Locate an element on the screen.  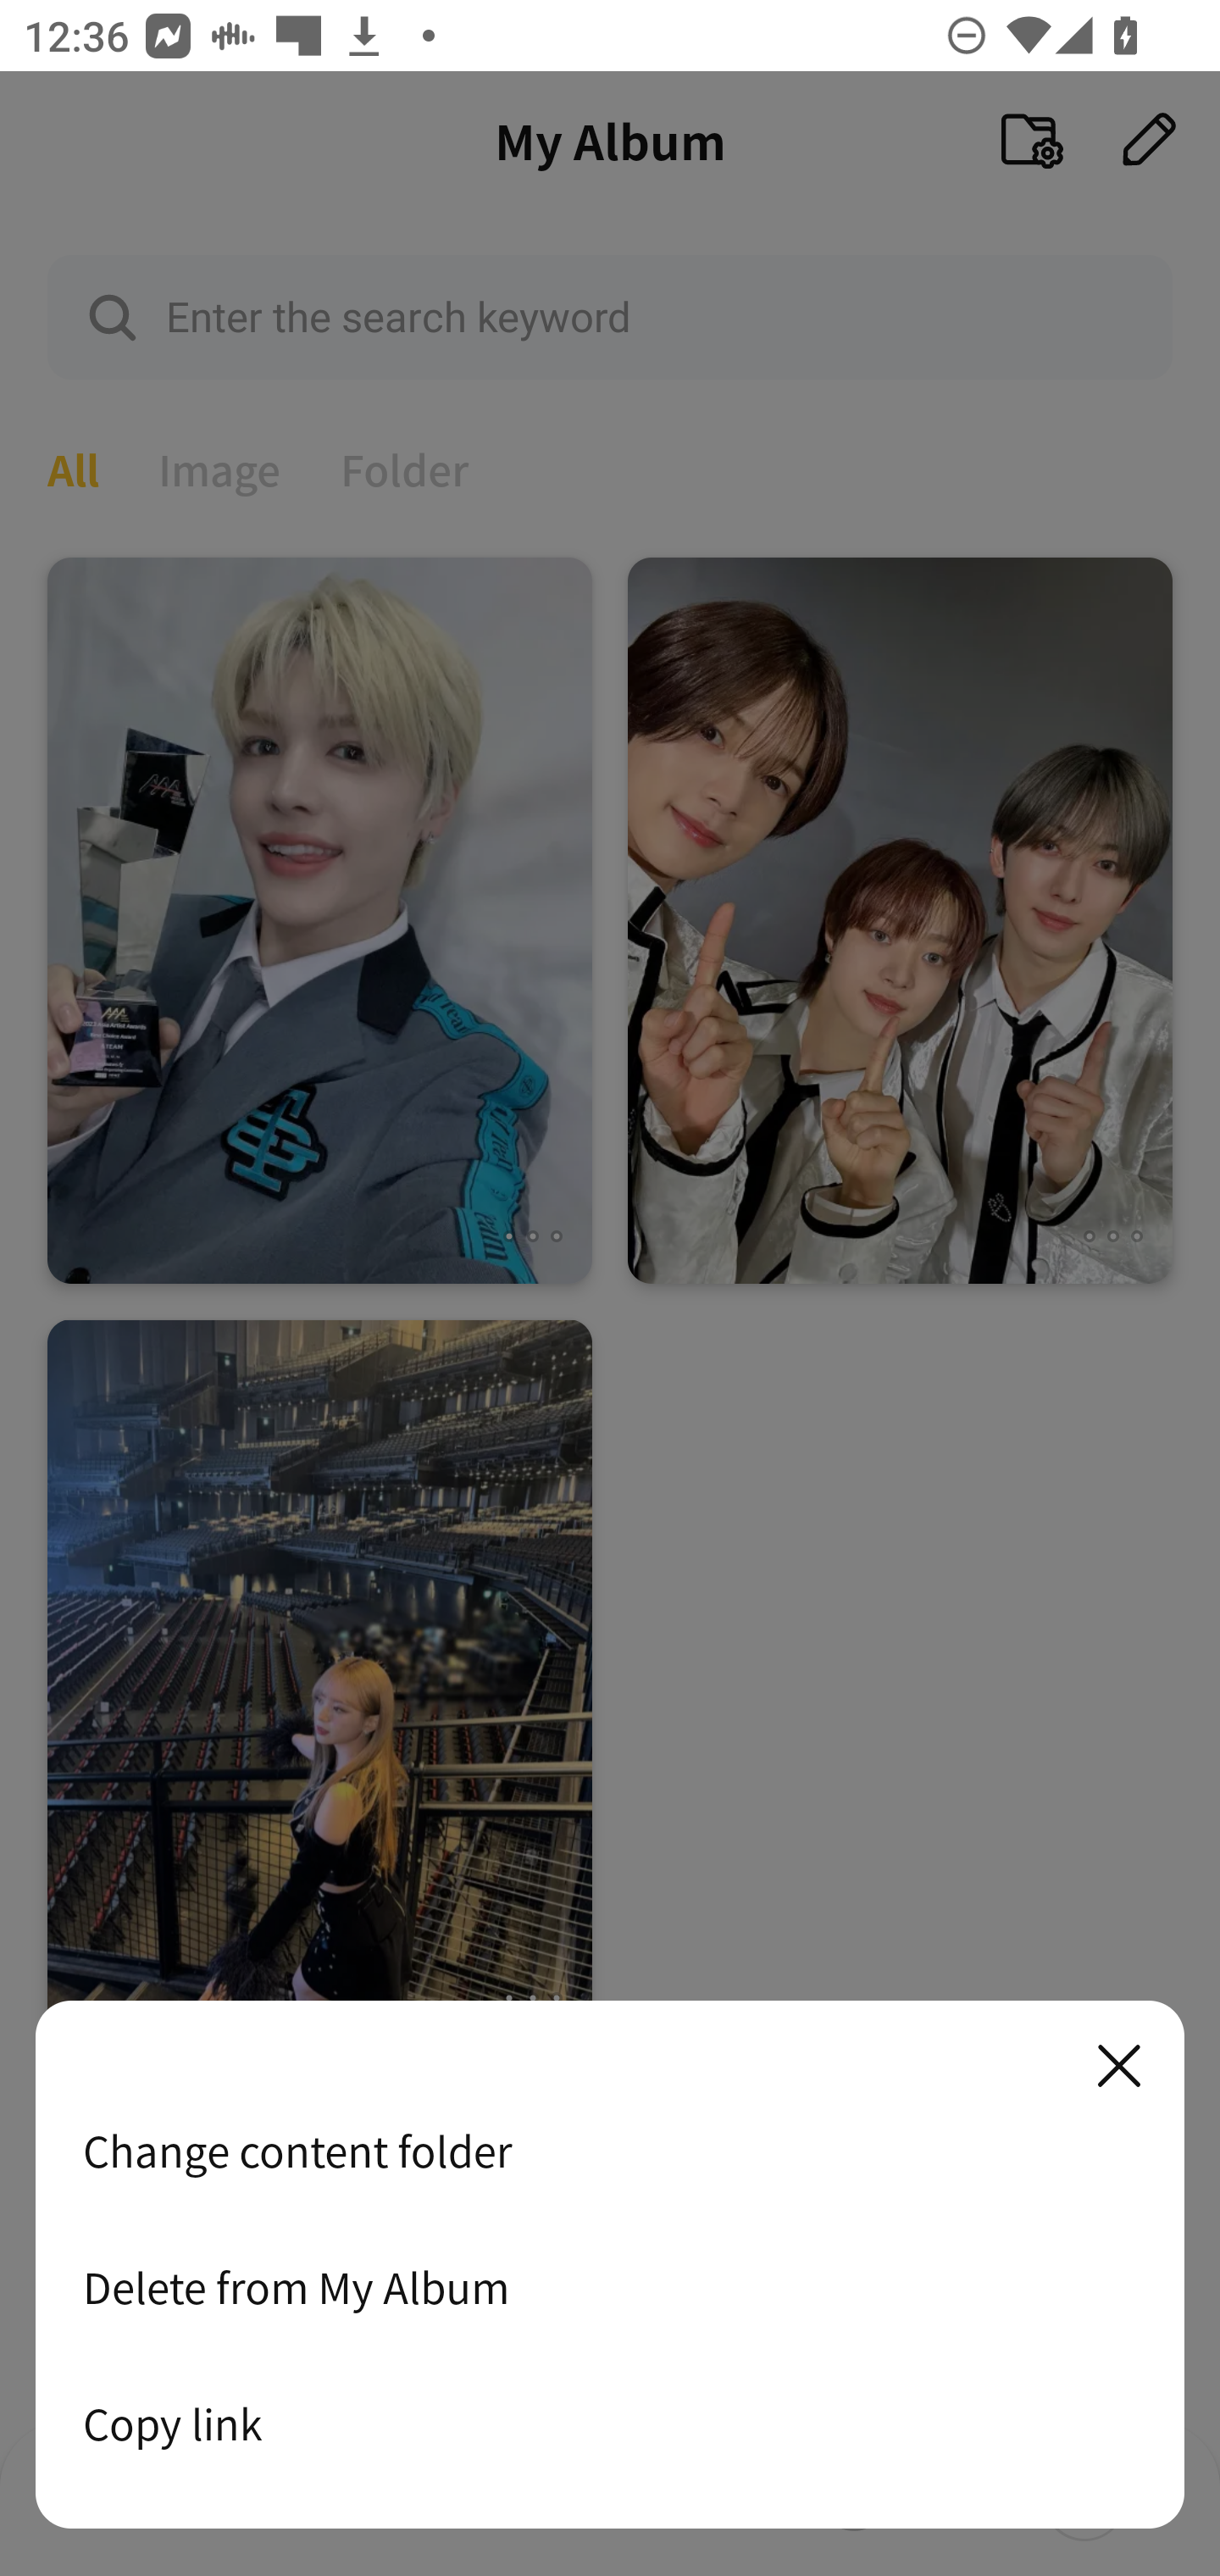
Delete from My Album is located at coordinates (610, 2287).